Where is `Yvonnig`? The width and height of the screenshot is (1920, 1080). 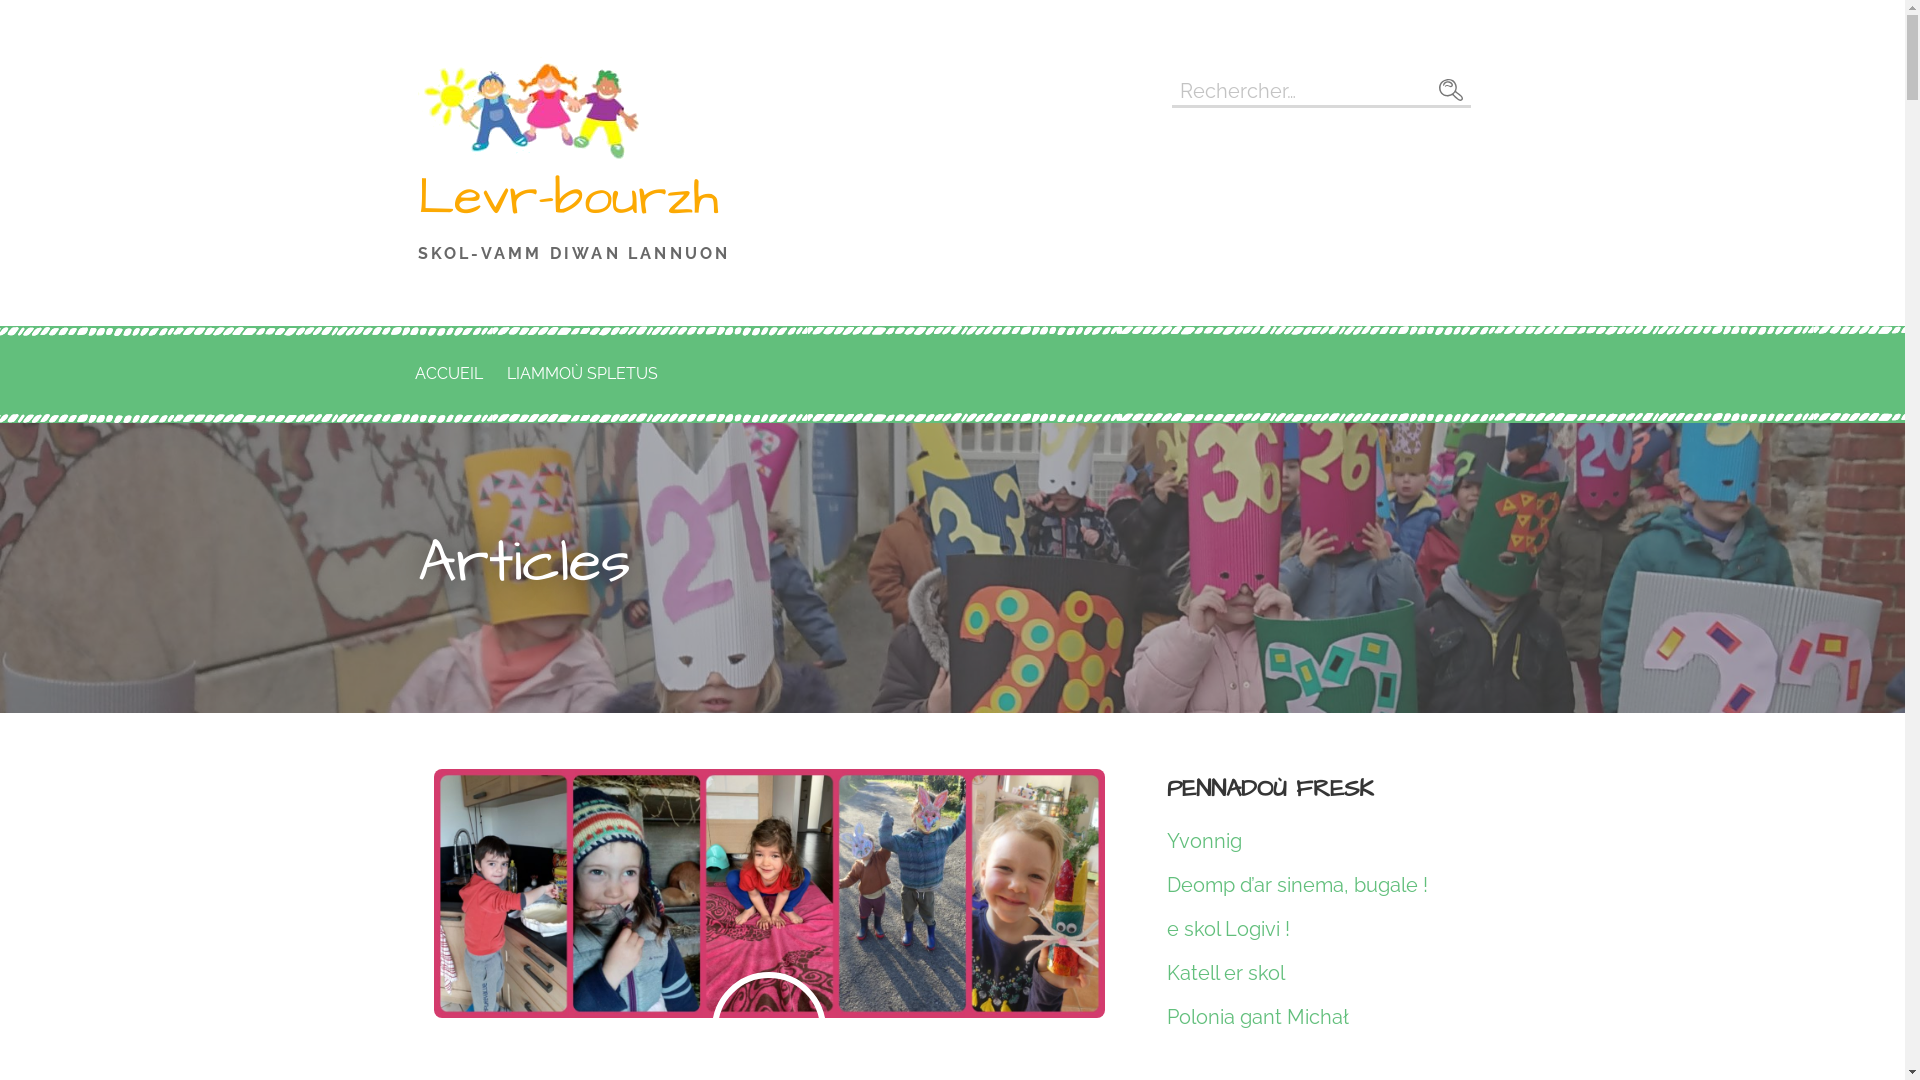
Yvonnig is located at coordinates (1204, 841).